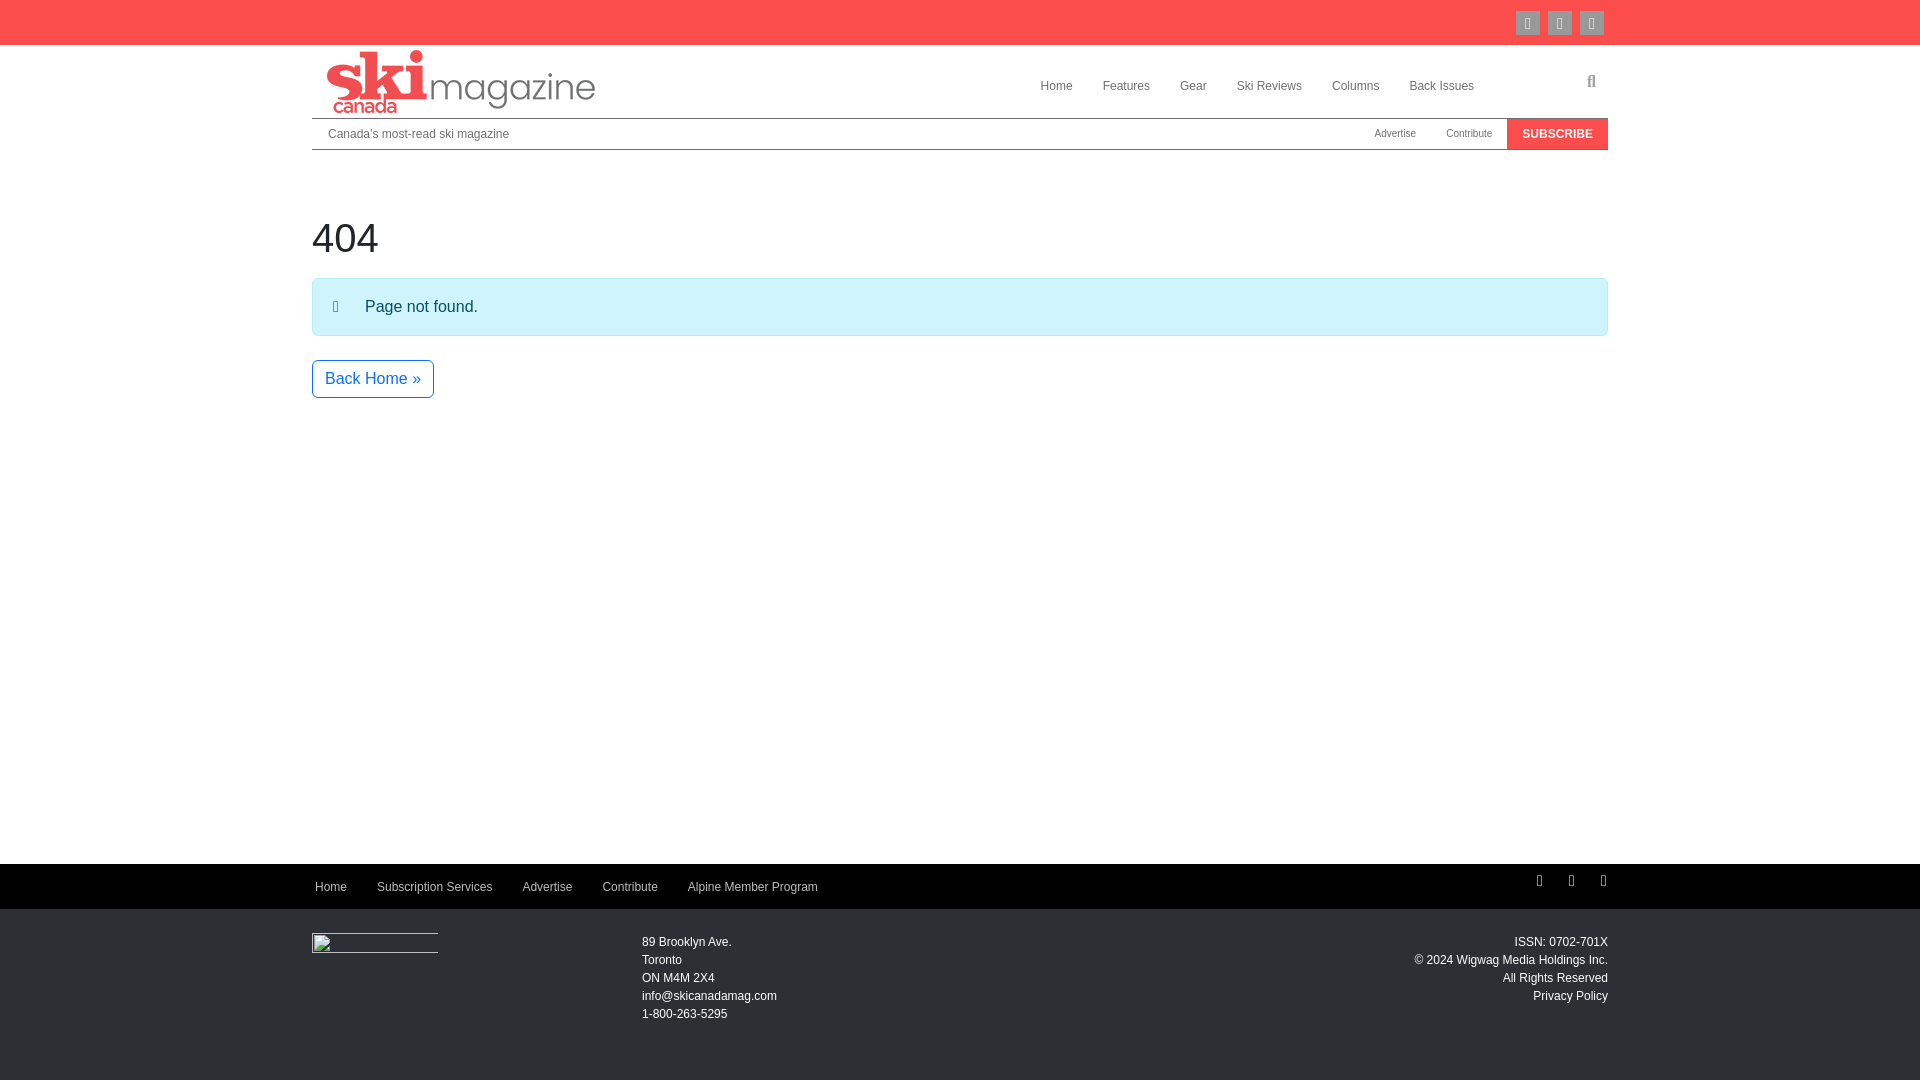 The height and width of the screenshot is (1080, 1920). What do you see at coordinates (1126, 84) in the screenshot?
I see `Features` at bounding box center [1126, 84].